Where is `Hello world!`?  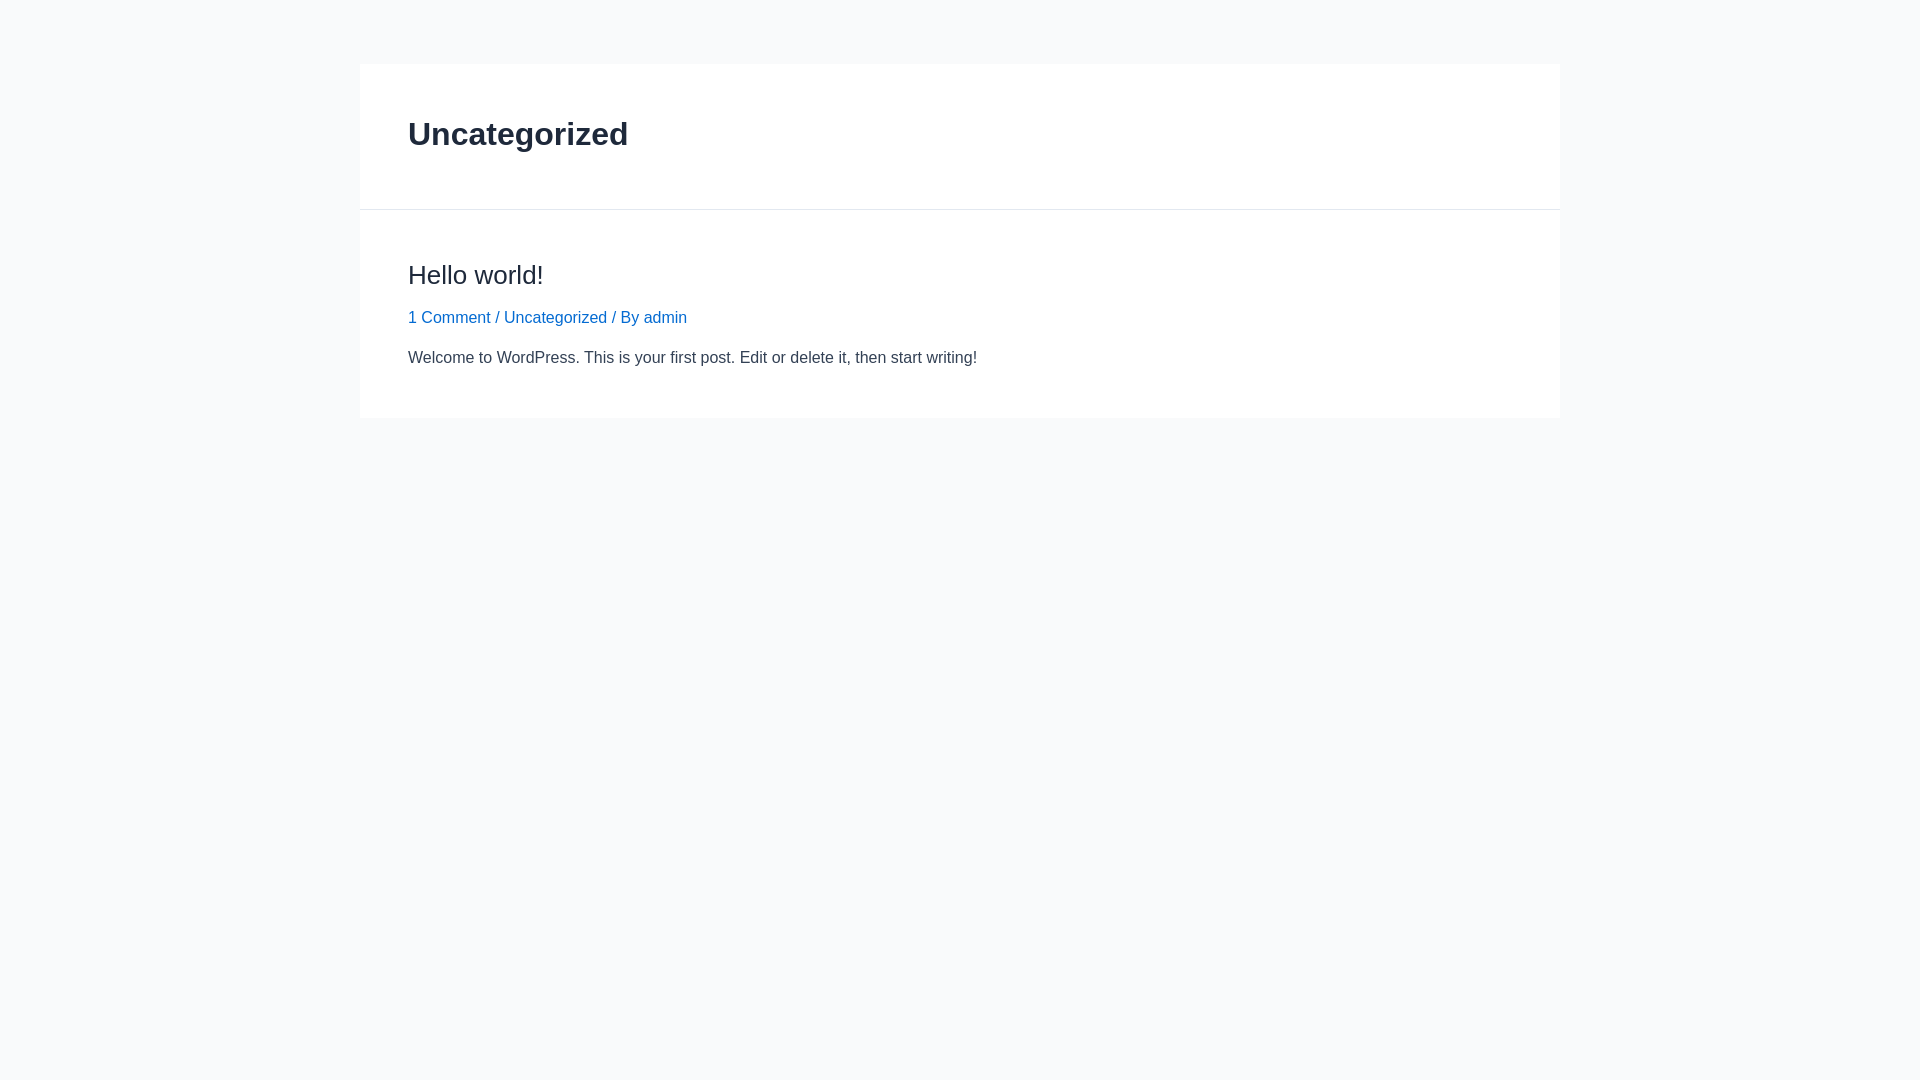 Hello world! is located at coordinates (476, 275).